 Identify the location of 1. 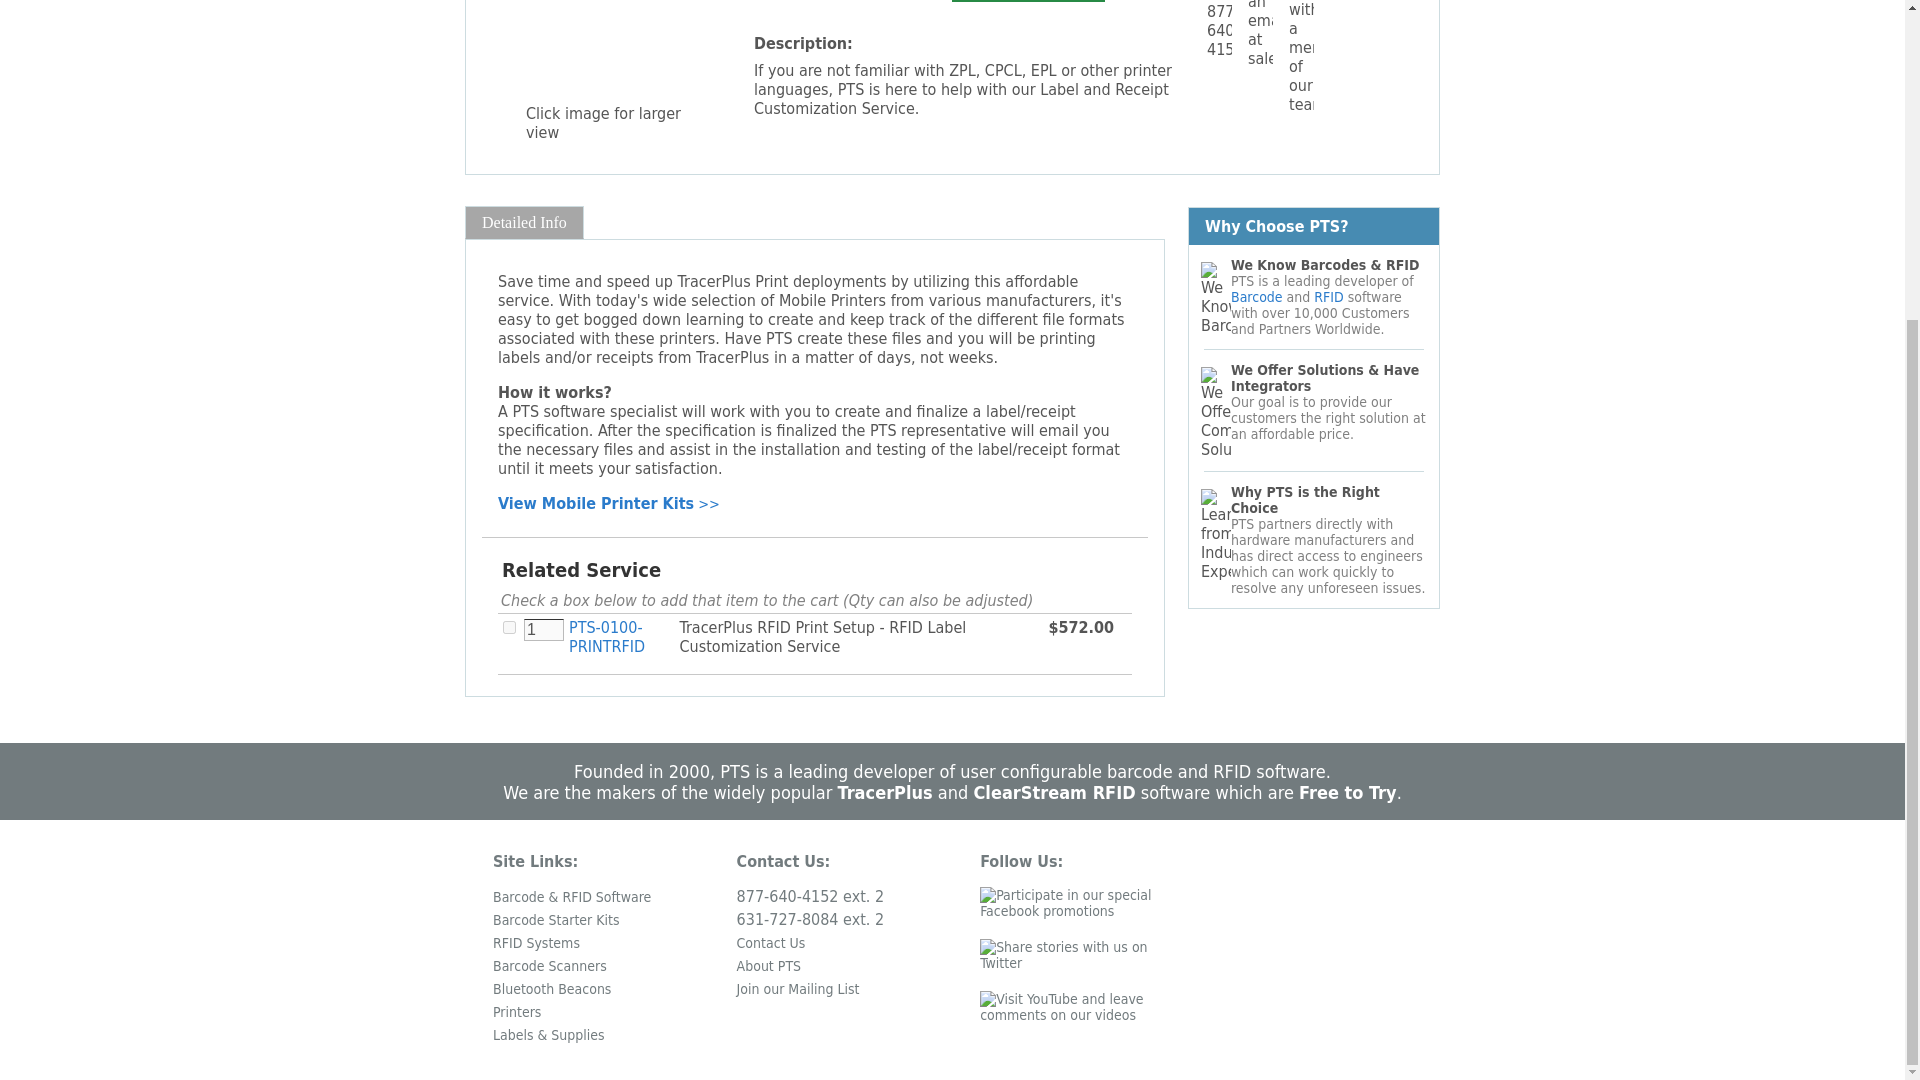
(544, 630).